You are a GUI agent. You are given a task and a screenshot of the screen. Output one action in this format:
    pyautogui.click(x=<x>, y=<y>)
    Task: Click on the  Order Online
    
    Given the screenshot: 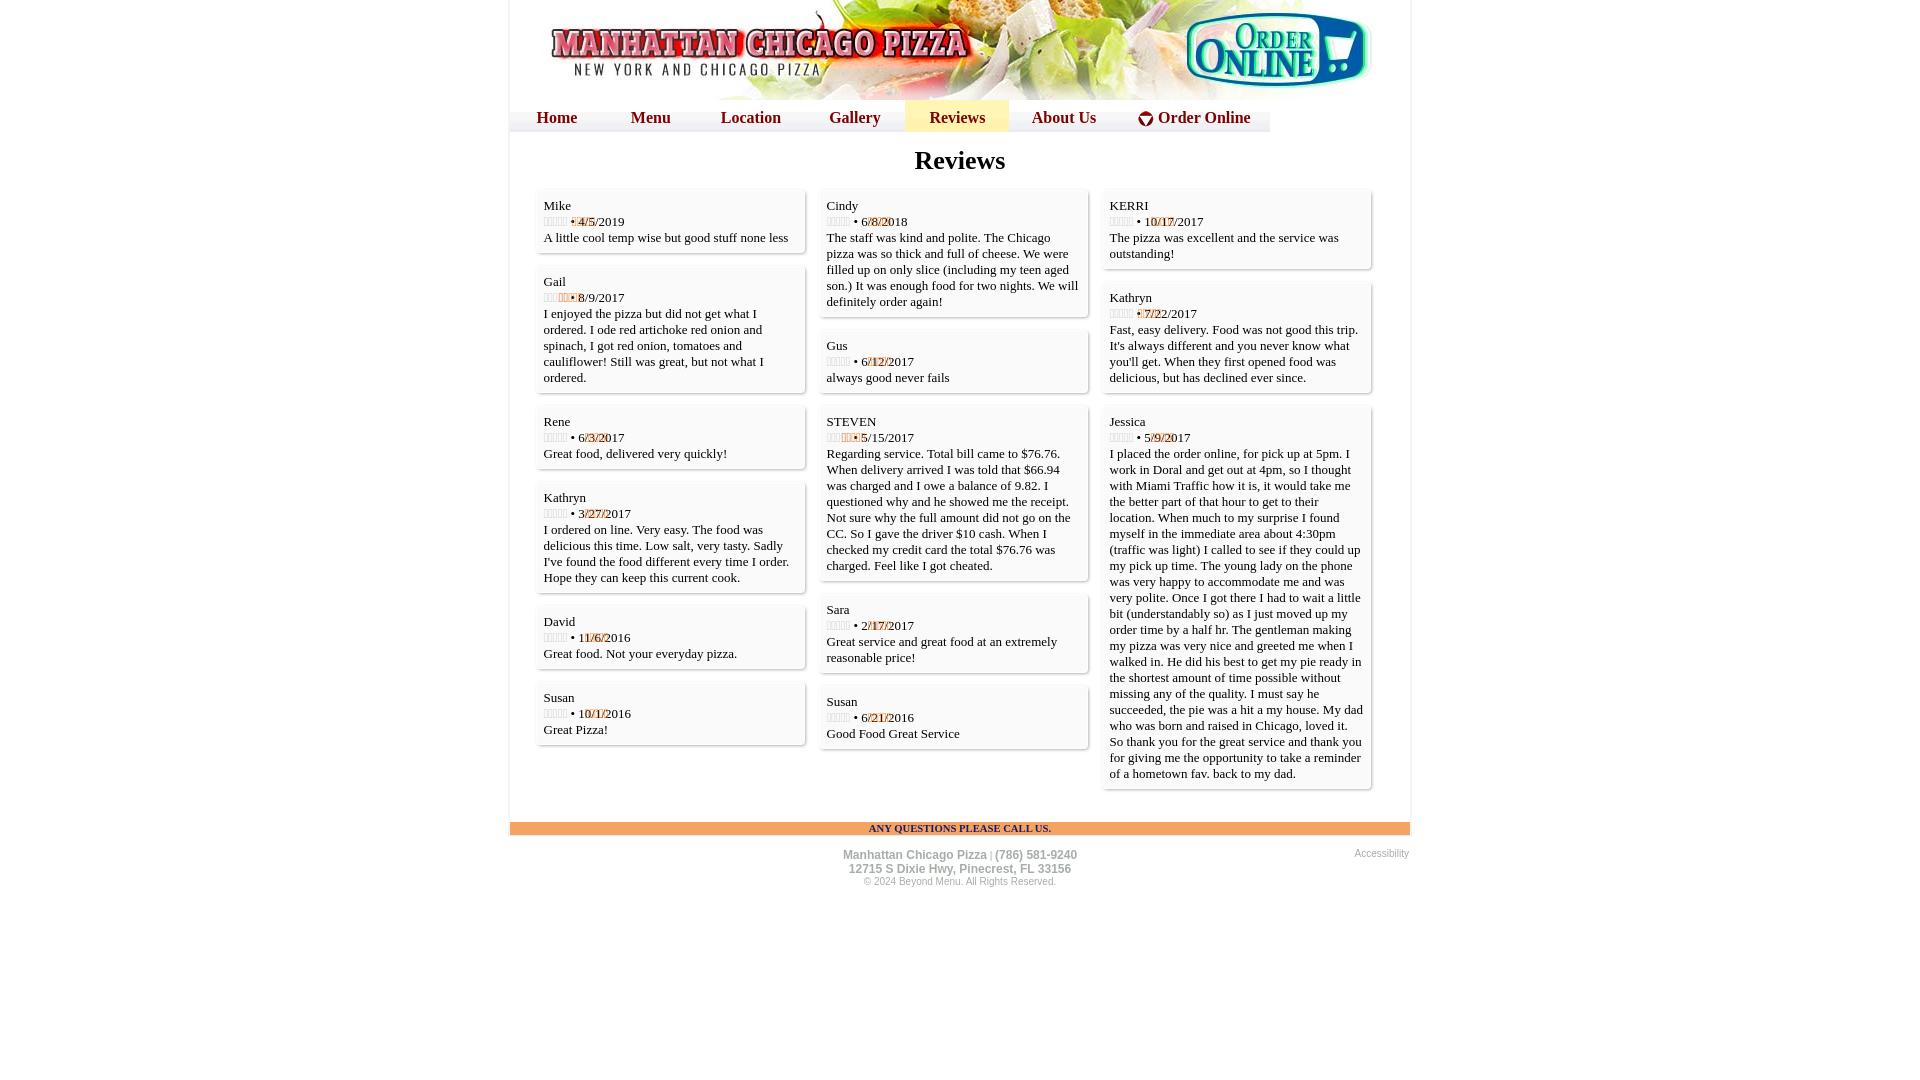 What is the action you would take?
    pyautogui.click(x=1194, y=116)
    